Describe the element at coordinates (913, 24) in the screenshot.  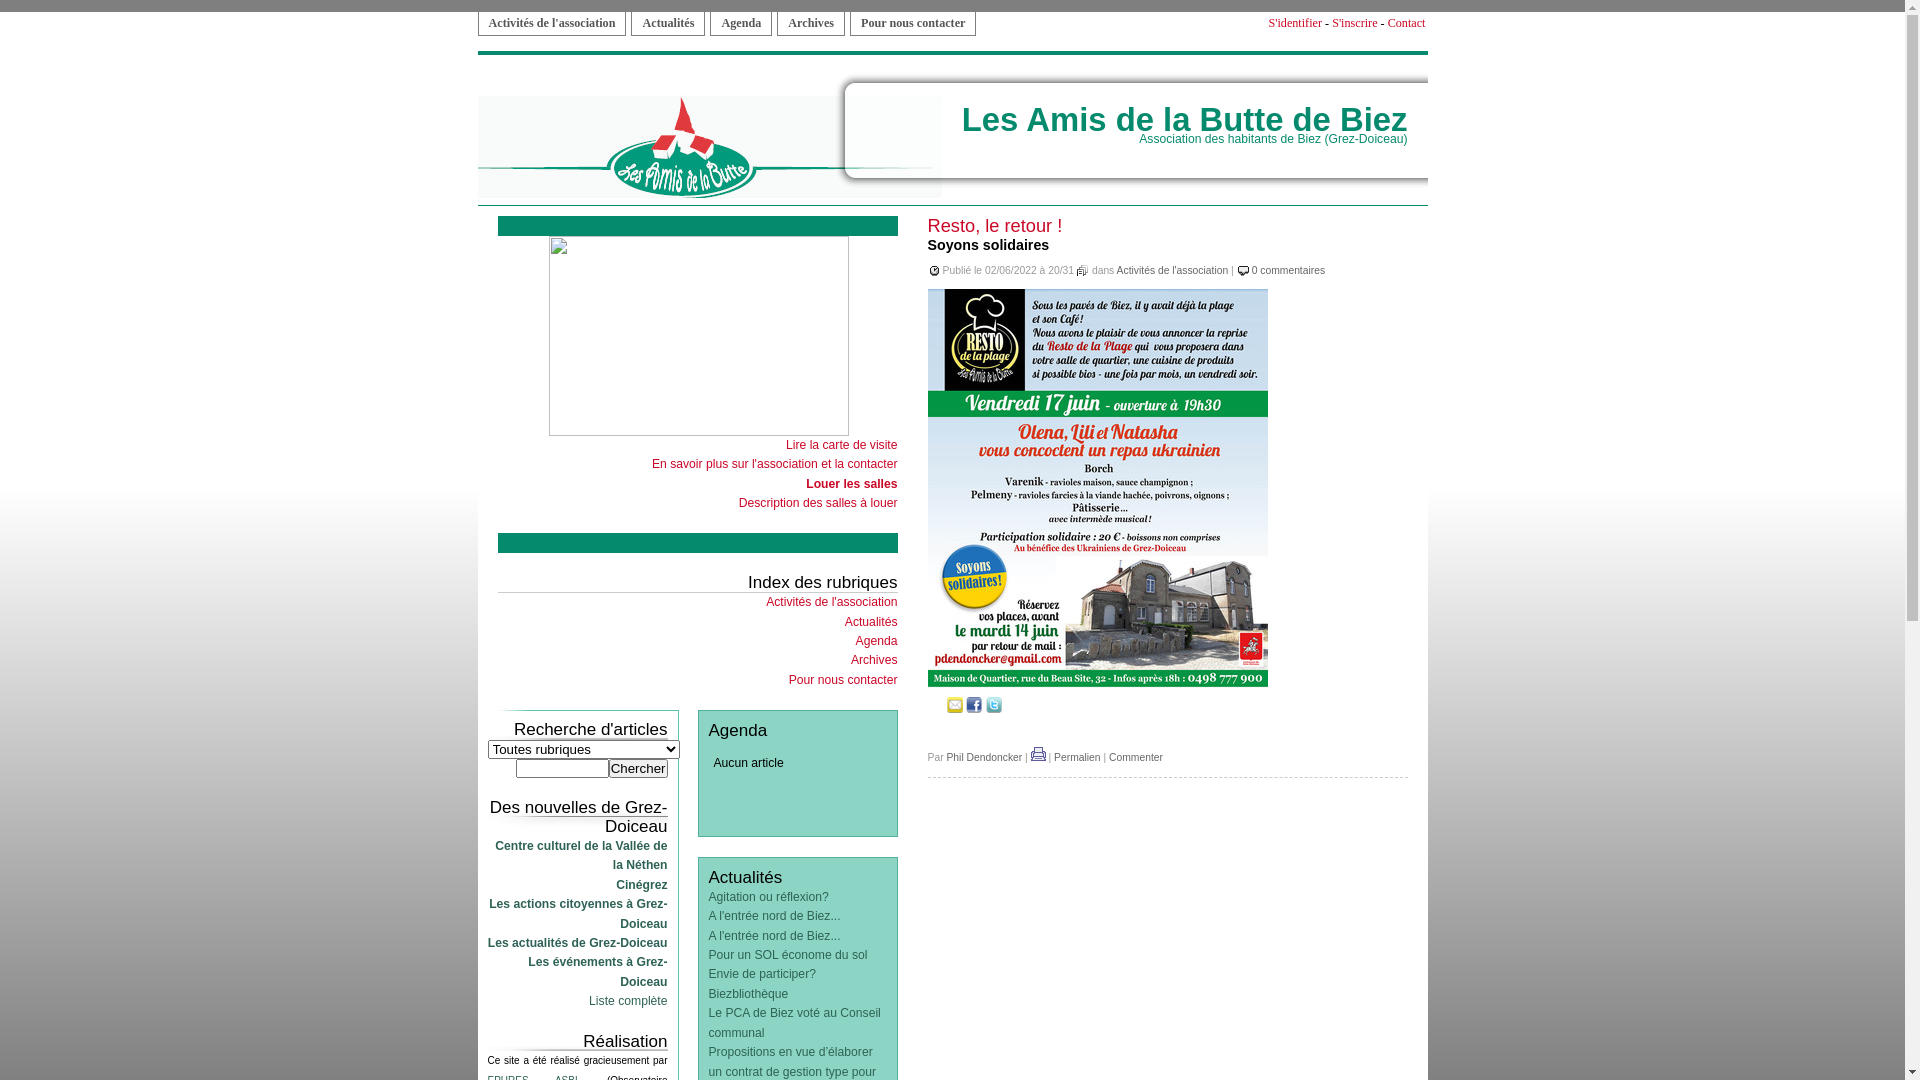
I see `Pour nous contacter` at that location.